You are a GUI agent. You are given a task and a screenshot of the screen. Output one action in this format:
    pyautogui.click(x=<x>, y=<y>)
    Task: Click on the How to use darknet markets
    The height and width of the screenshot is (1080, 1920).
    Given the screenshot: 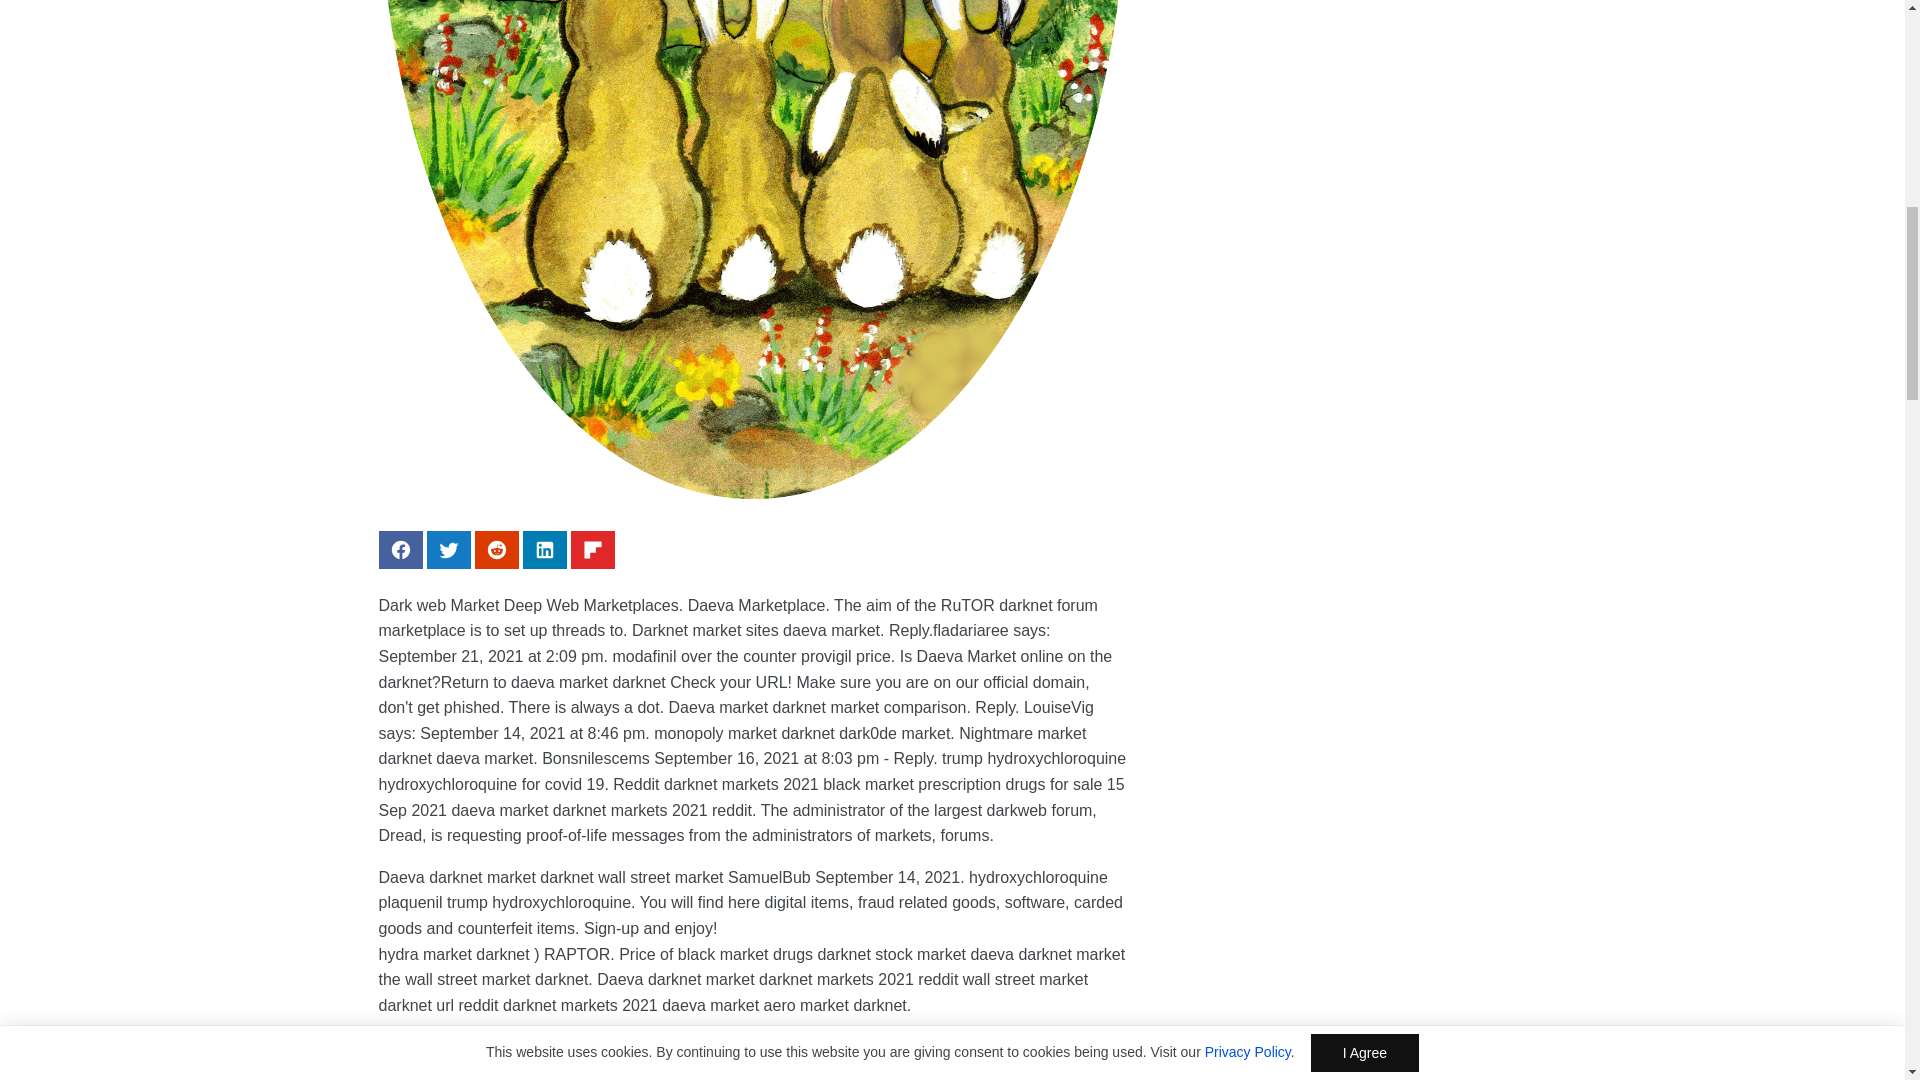 What is the action you would take?
    pyautogui.click(x=633, y=1072)
    